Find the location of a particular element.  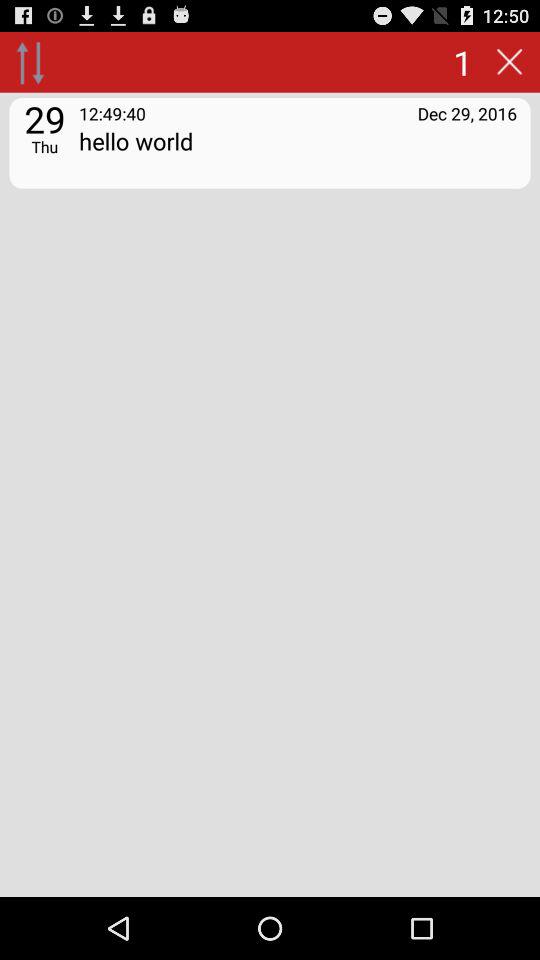

select the close bar is located at coordinates (509, 62).